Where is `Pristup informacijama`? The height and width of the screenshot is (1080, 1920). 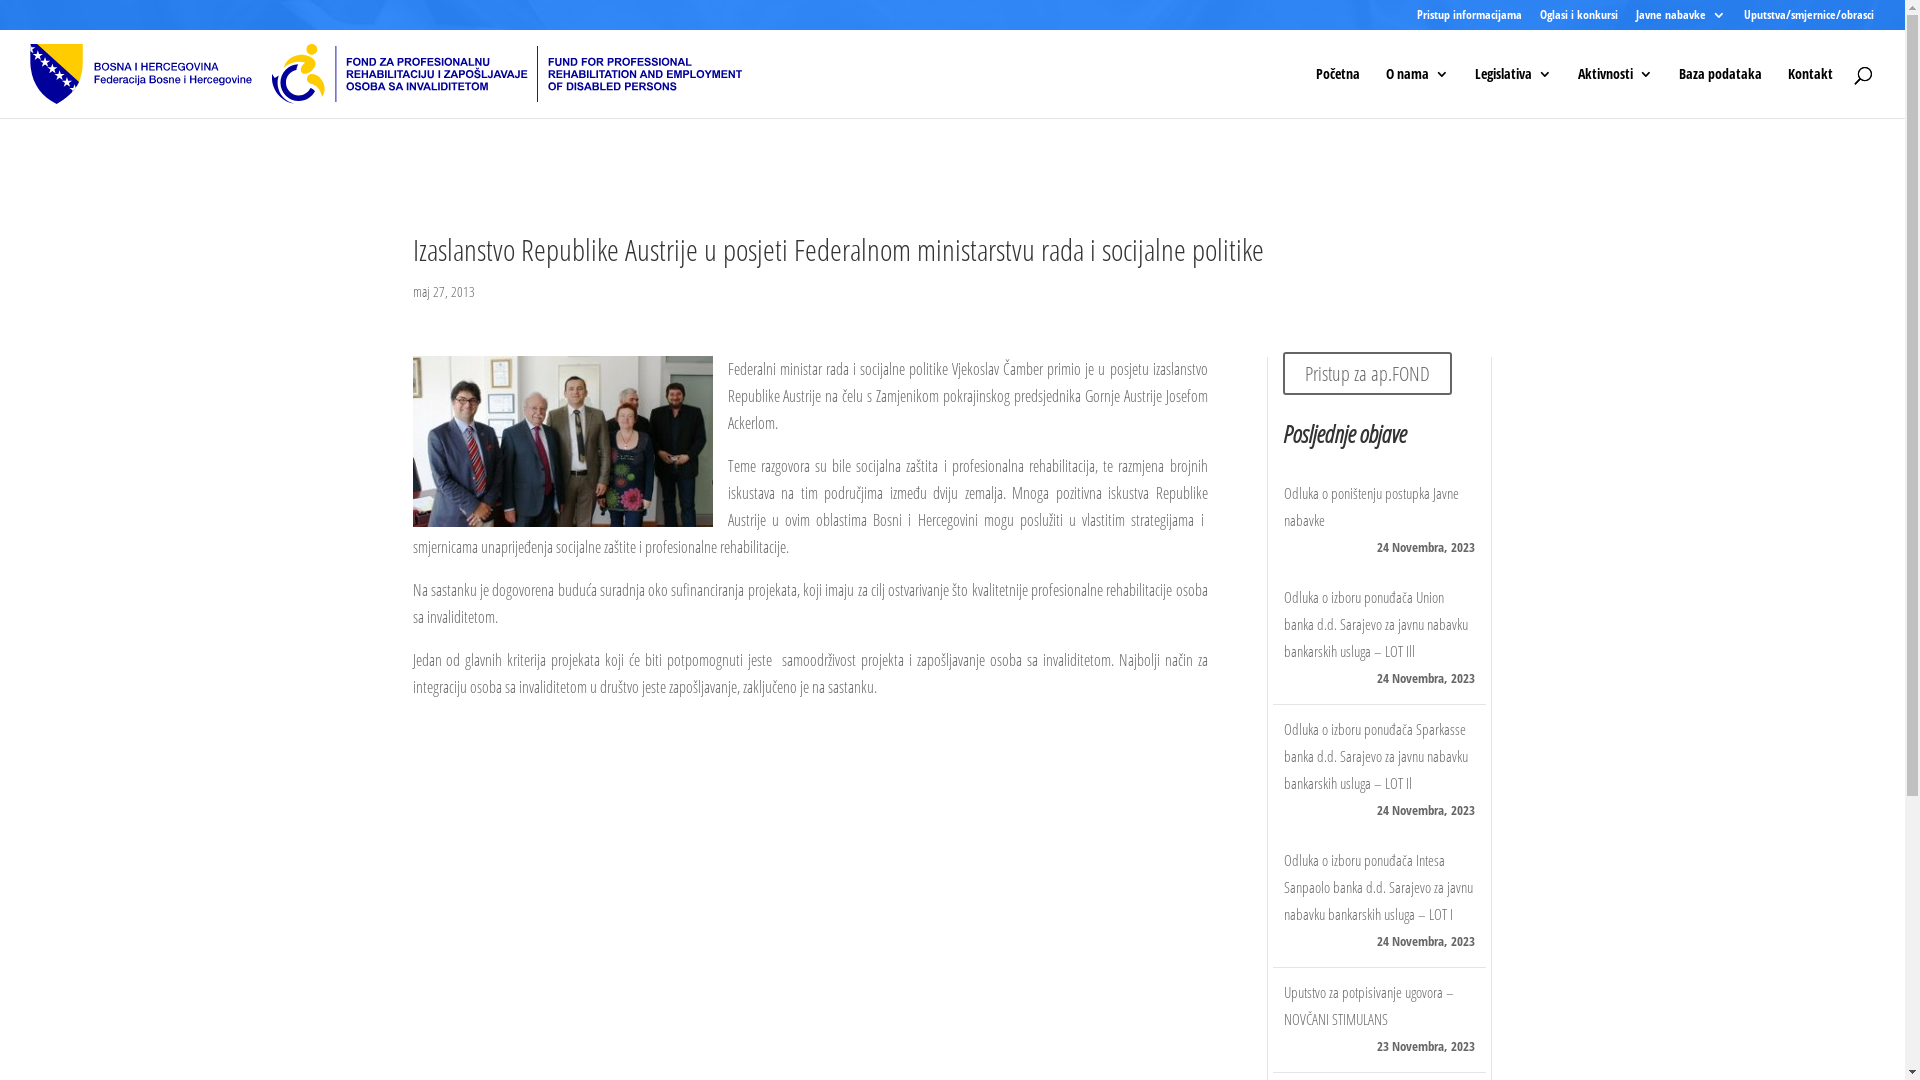
Pristup informacijama is located at coordinates (1470, 20).